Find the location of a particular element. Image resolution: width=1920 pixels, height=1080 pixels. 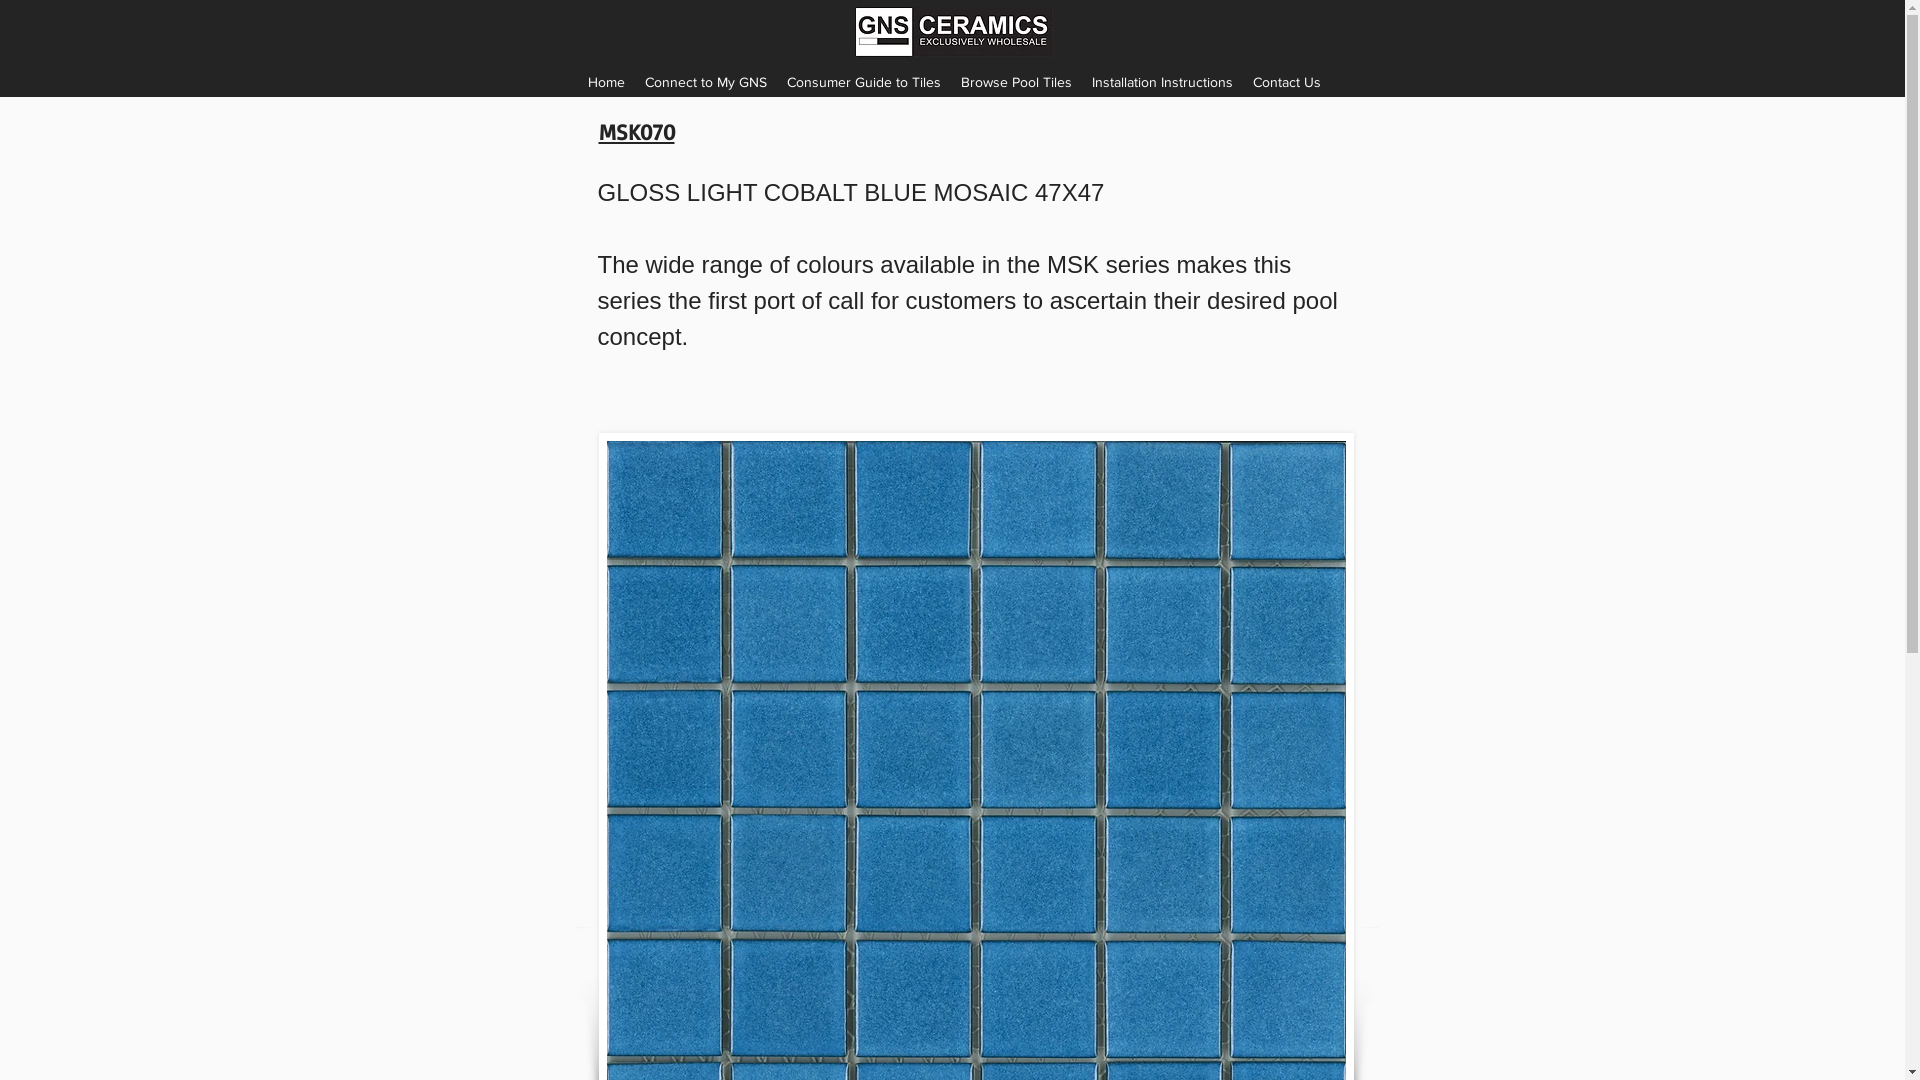

Exclusively Wholesale is located at coordinates (954, 32).